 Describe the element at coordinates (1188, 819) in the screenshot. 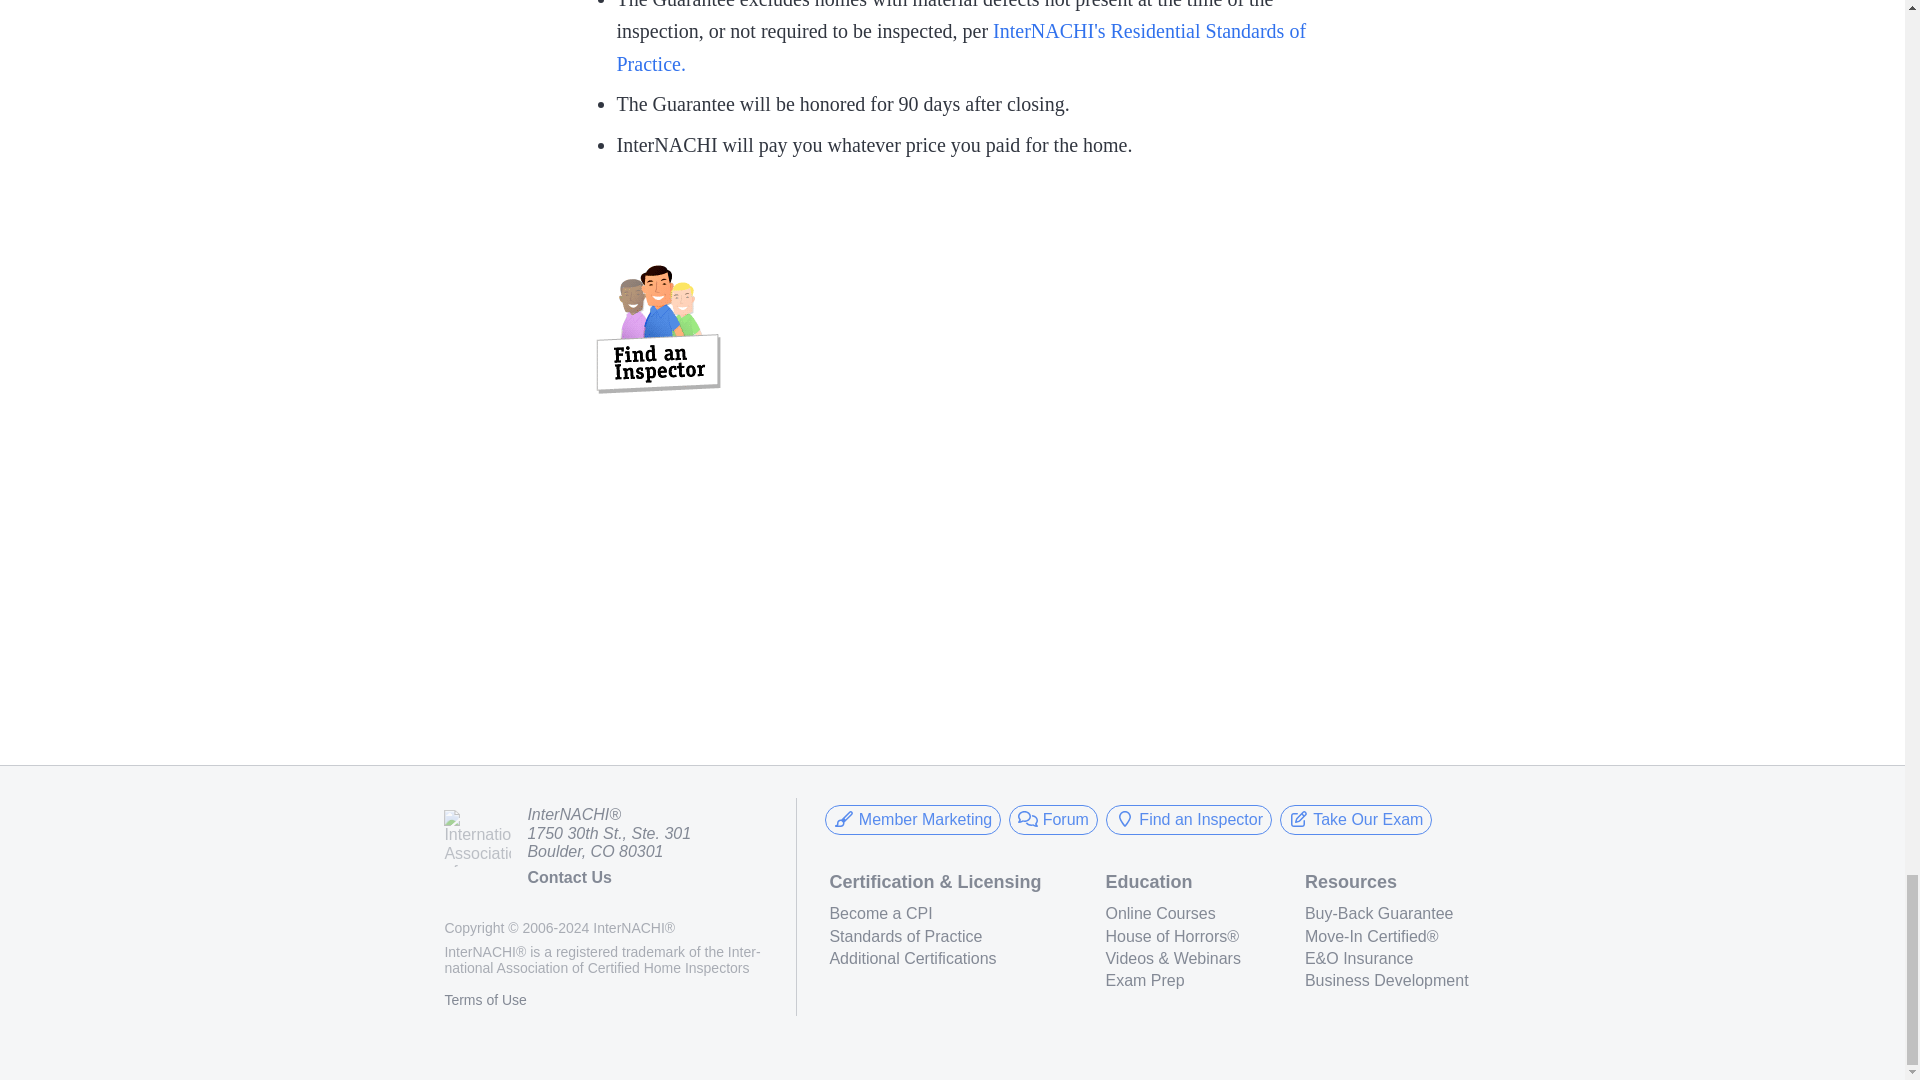

I see `Find an Inspector` at that location.